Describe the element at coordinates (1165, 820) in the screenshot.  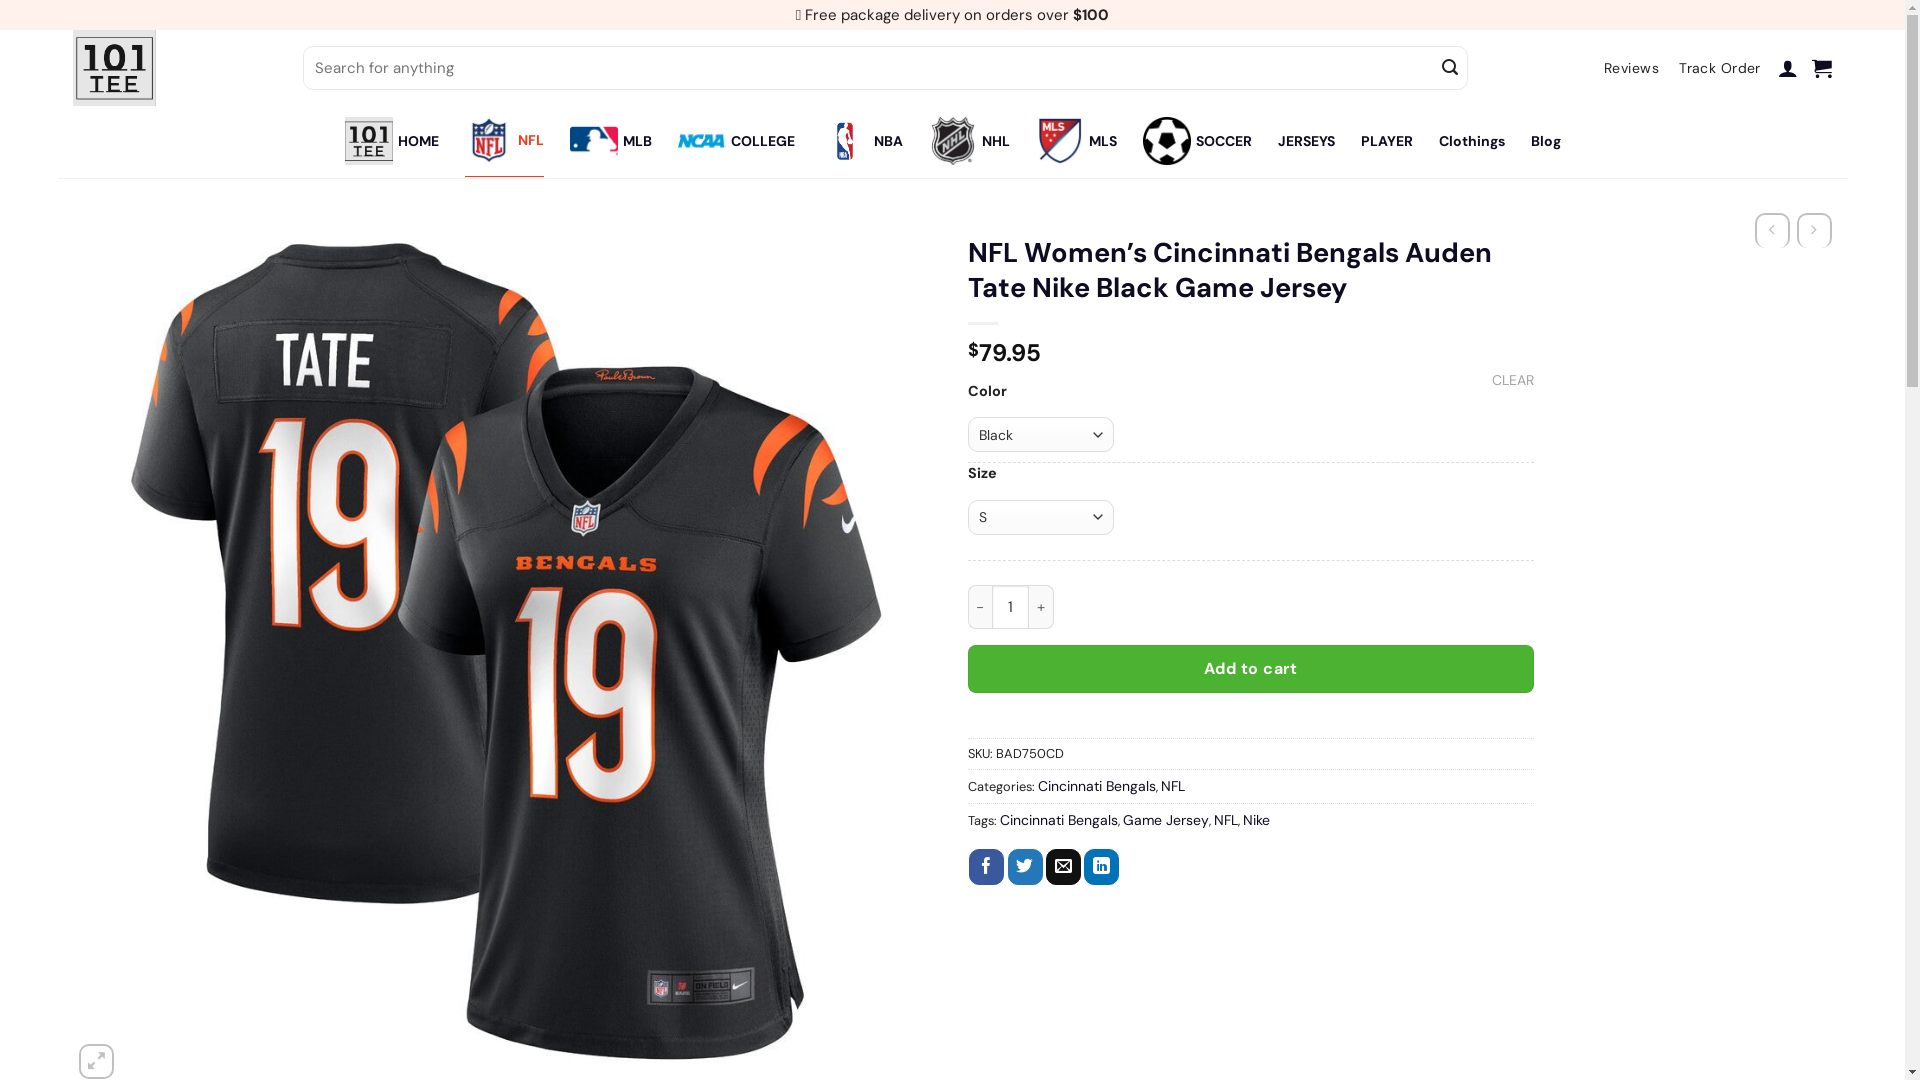
I see `Game Jersey` at that location.